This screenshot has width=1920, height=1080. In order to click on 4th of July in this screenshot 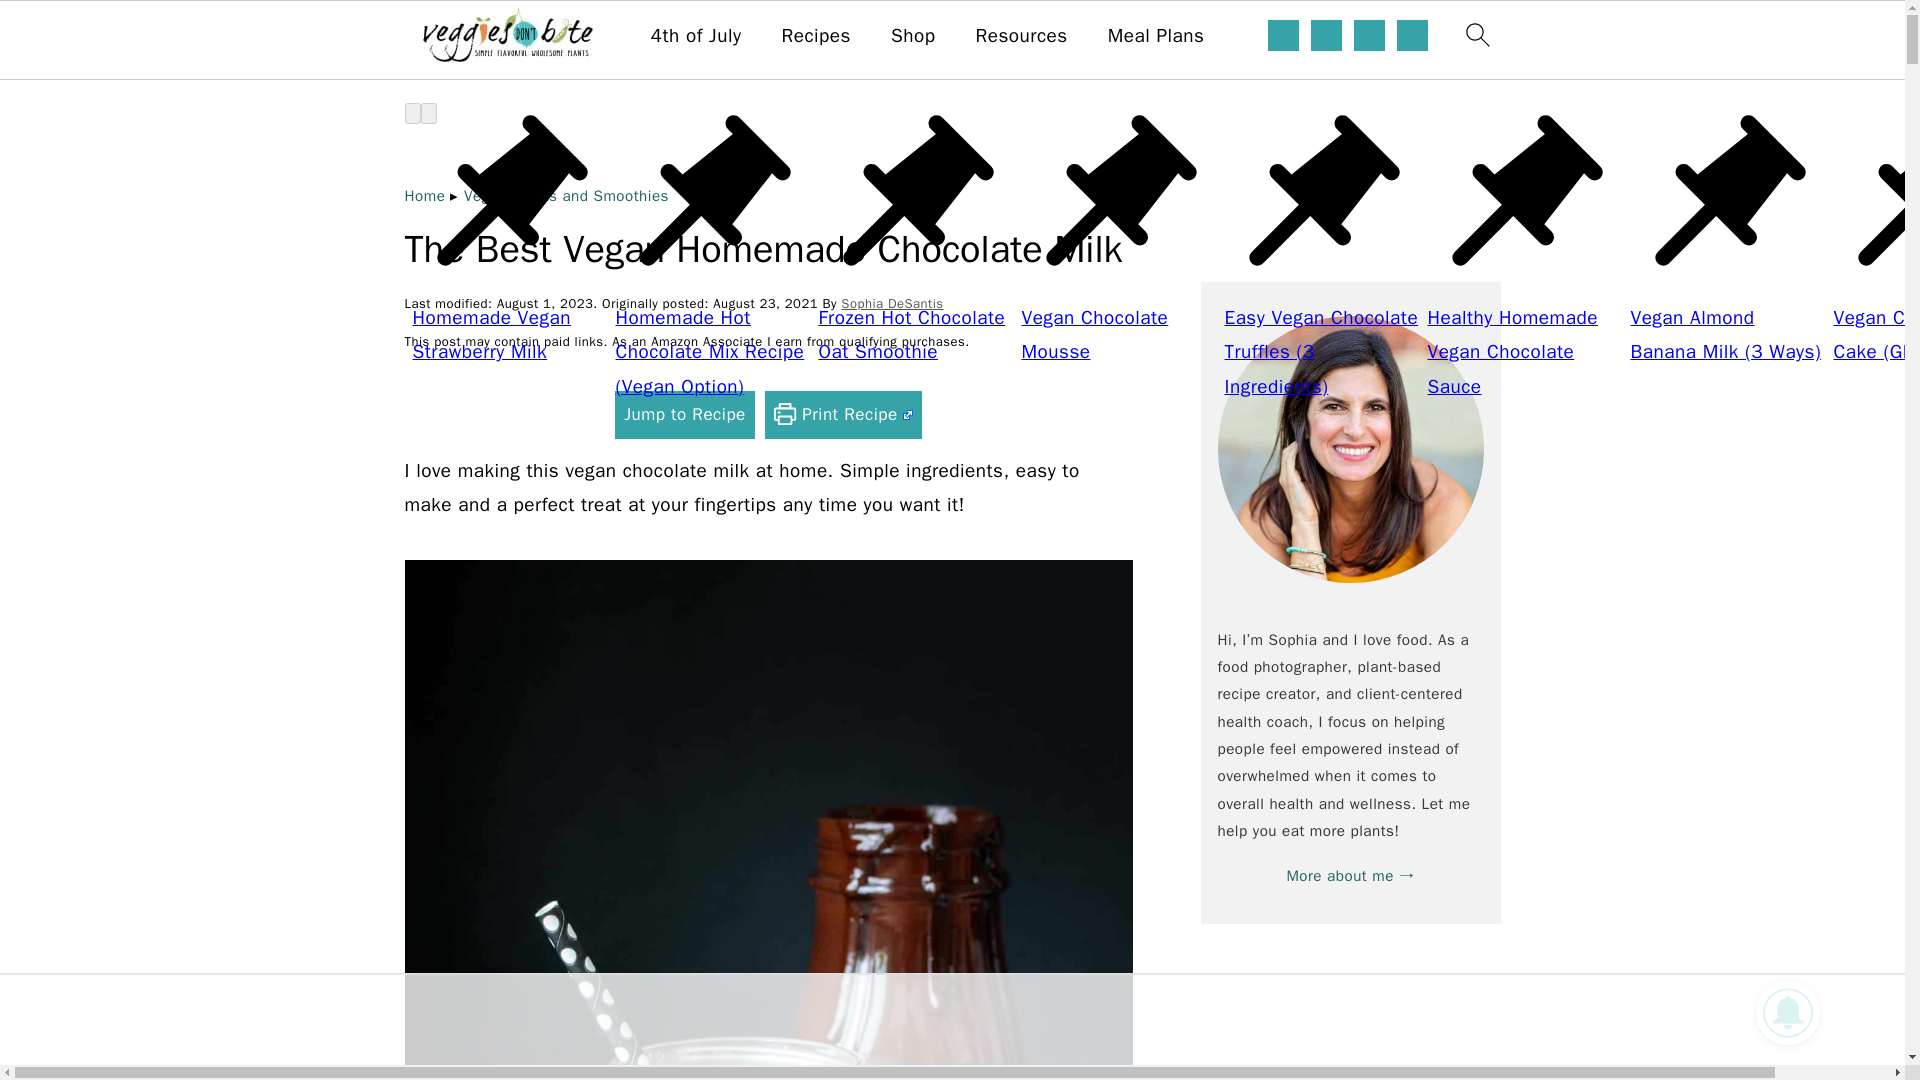, I will do `click(696, 36)`.